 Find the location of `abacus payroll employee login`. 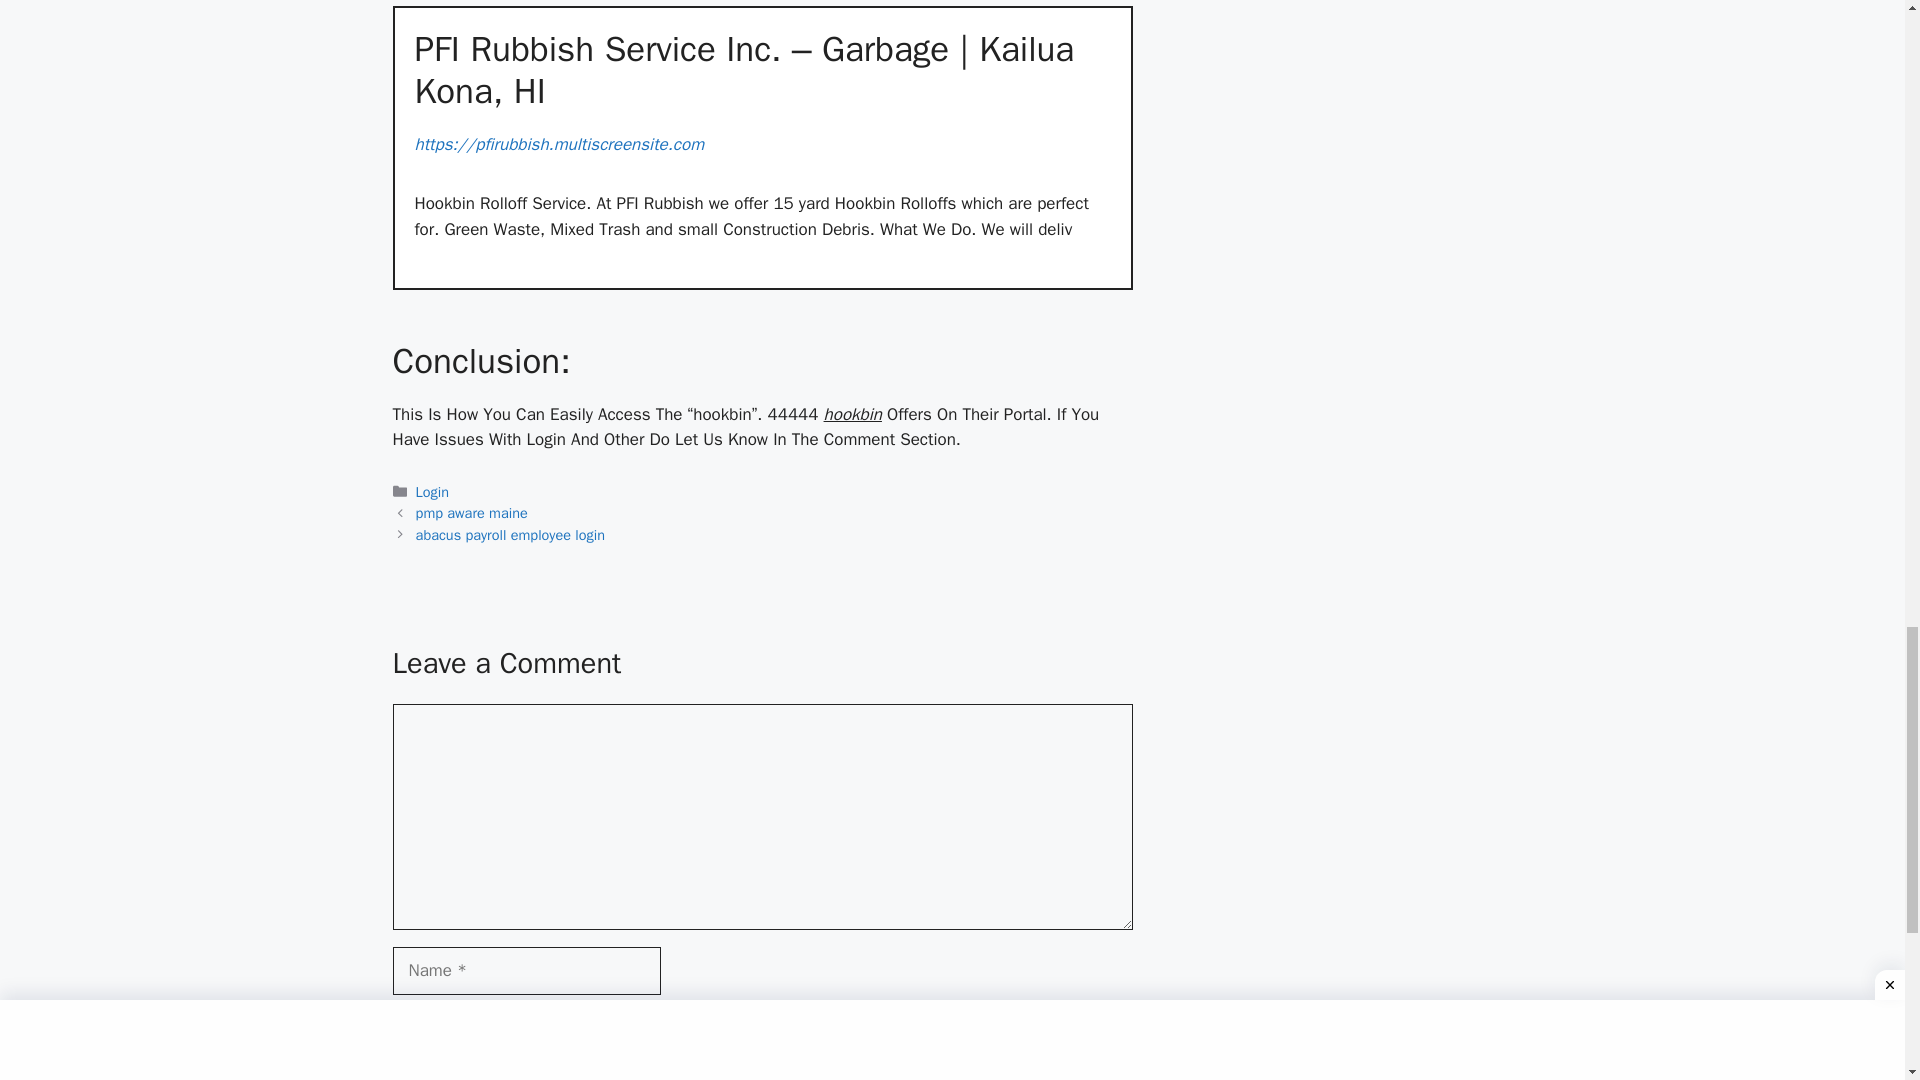

abacus payroll employee login is located at coordinates (510, 534).